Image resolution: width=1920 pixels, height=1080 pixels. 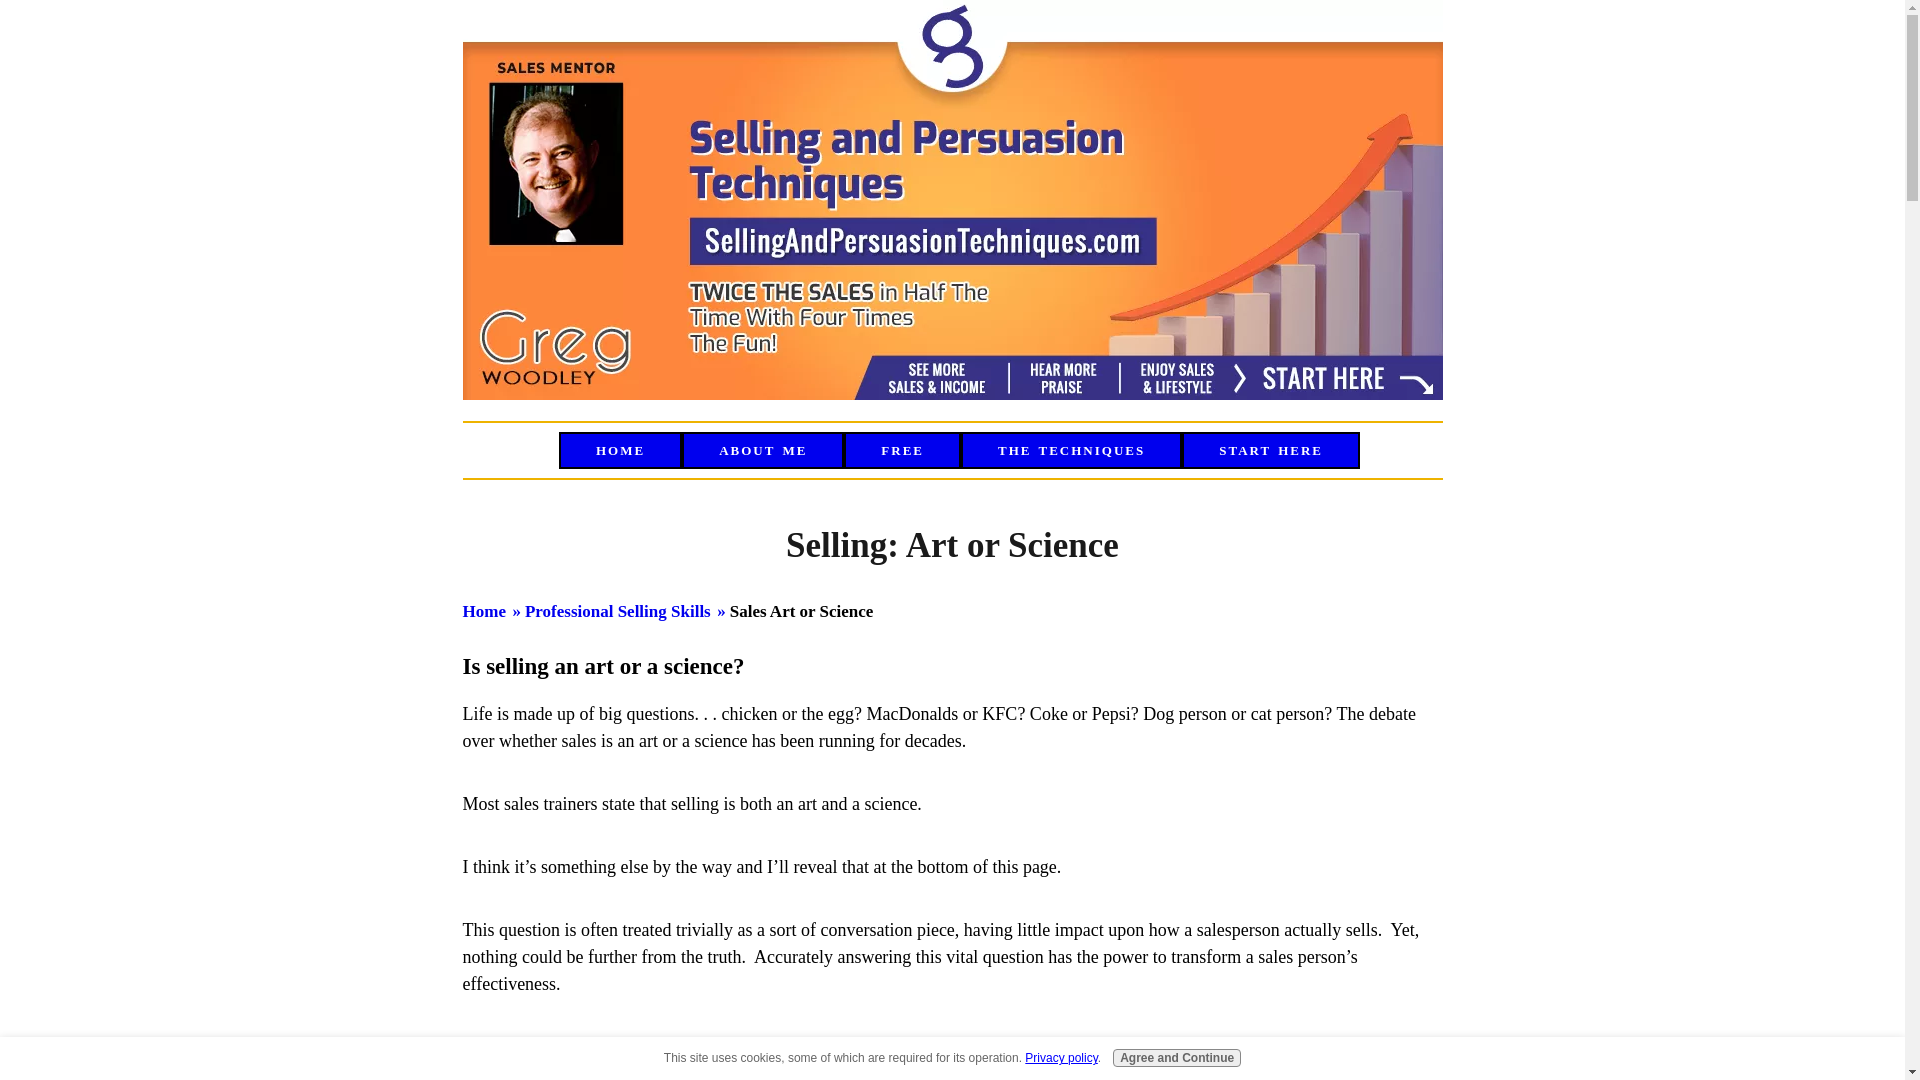 What do you see at coordinates (617, 611) in the screenshot?
I see `Professional Selling Skills` at bounding box center [617, 611].